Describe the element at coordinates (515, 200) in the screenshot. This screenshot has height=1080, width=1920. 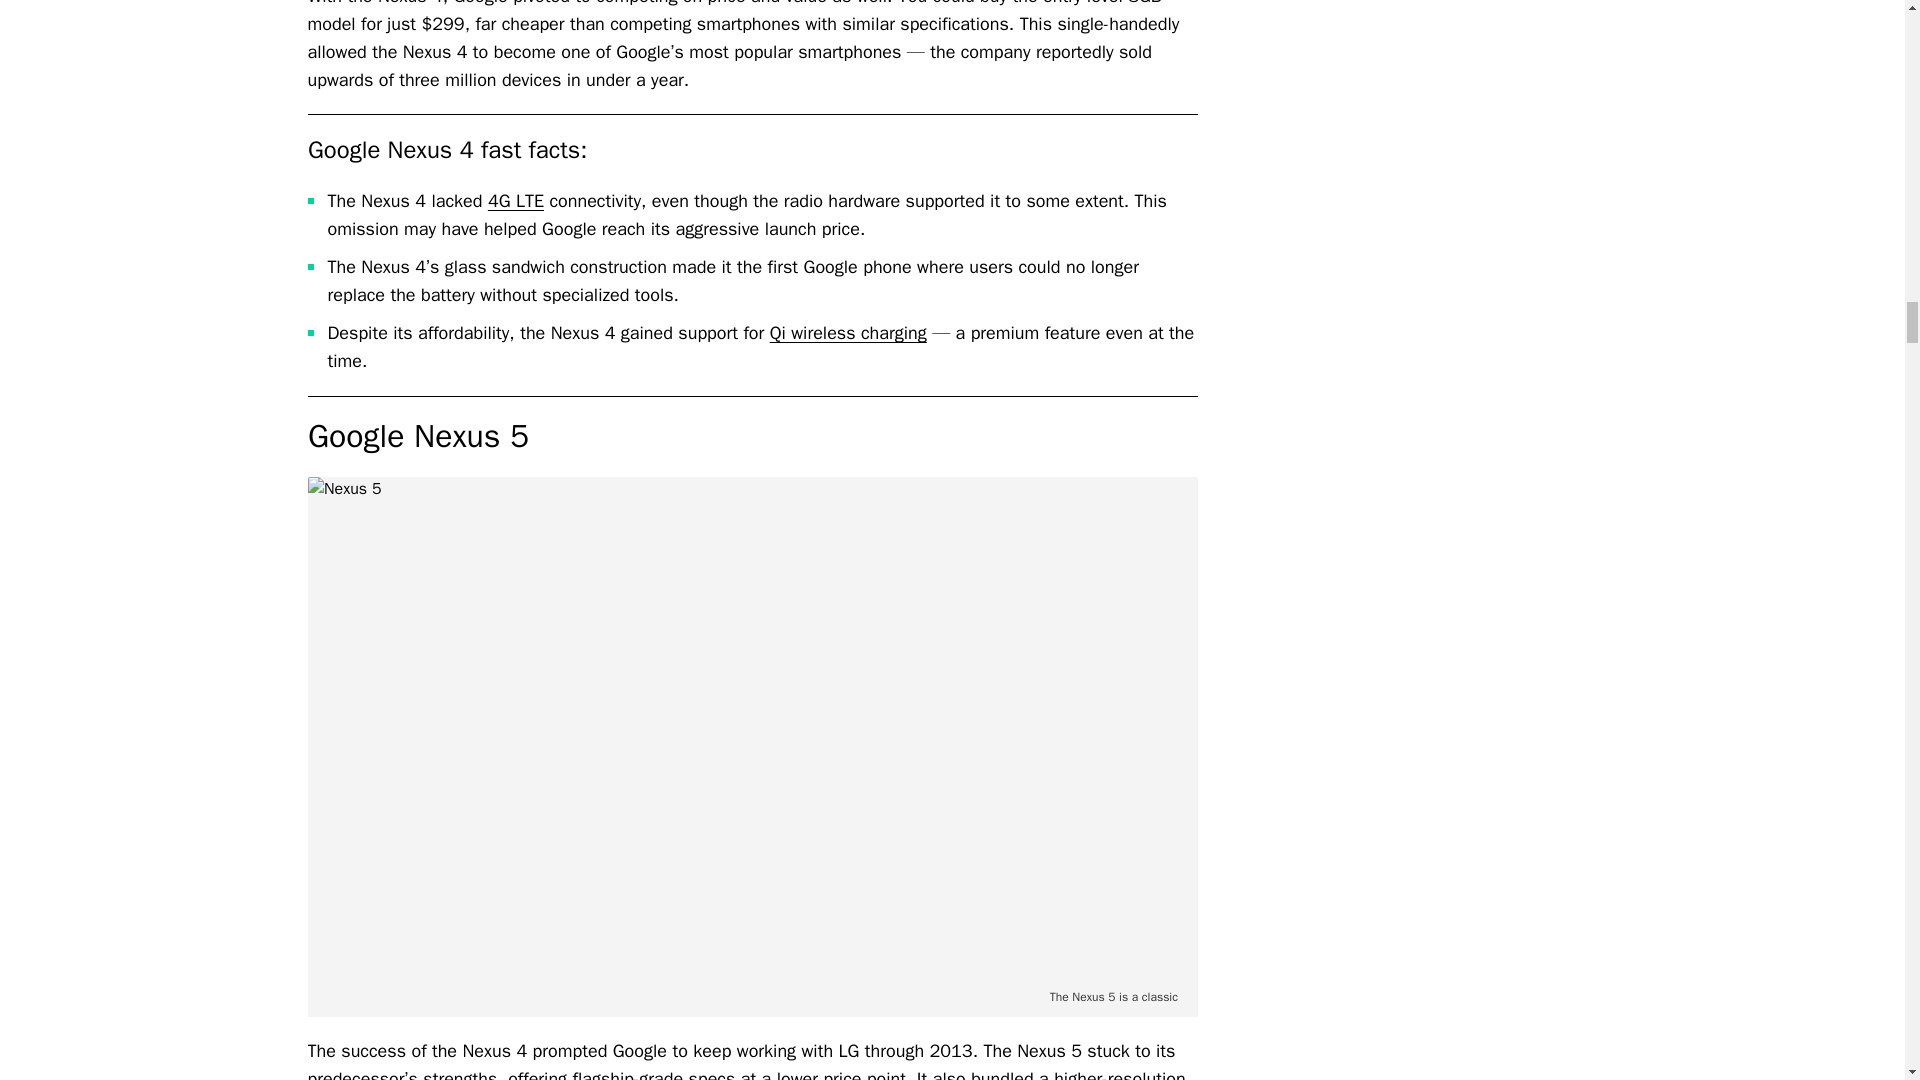
I see `4G LTE` at that location.